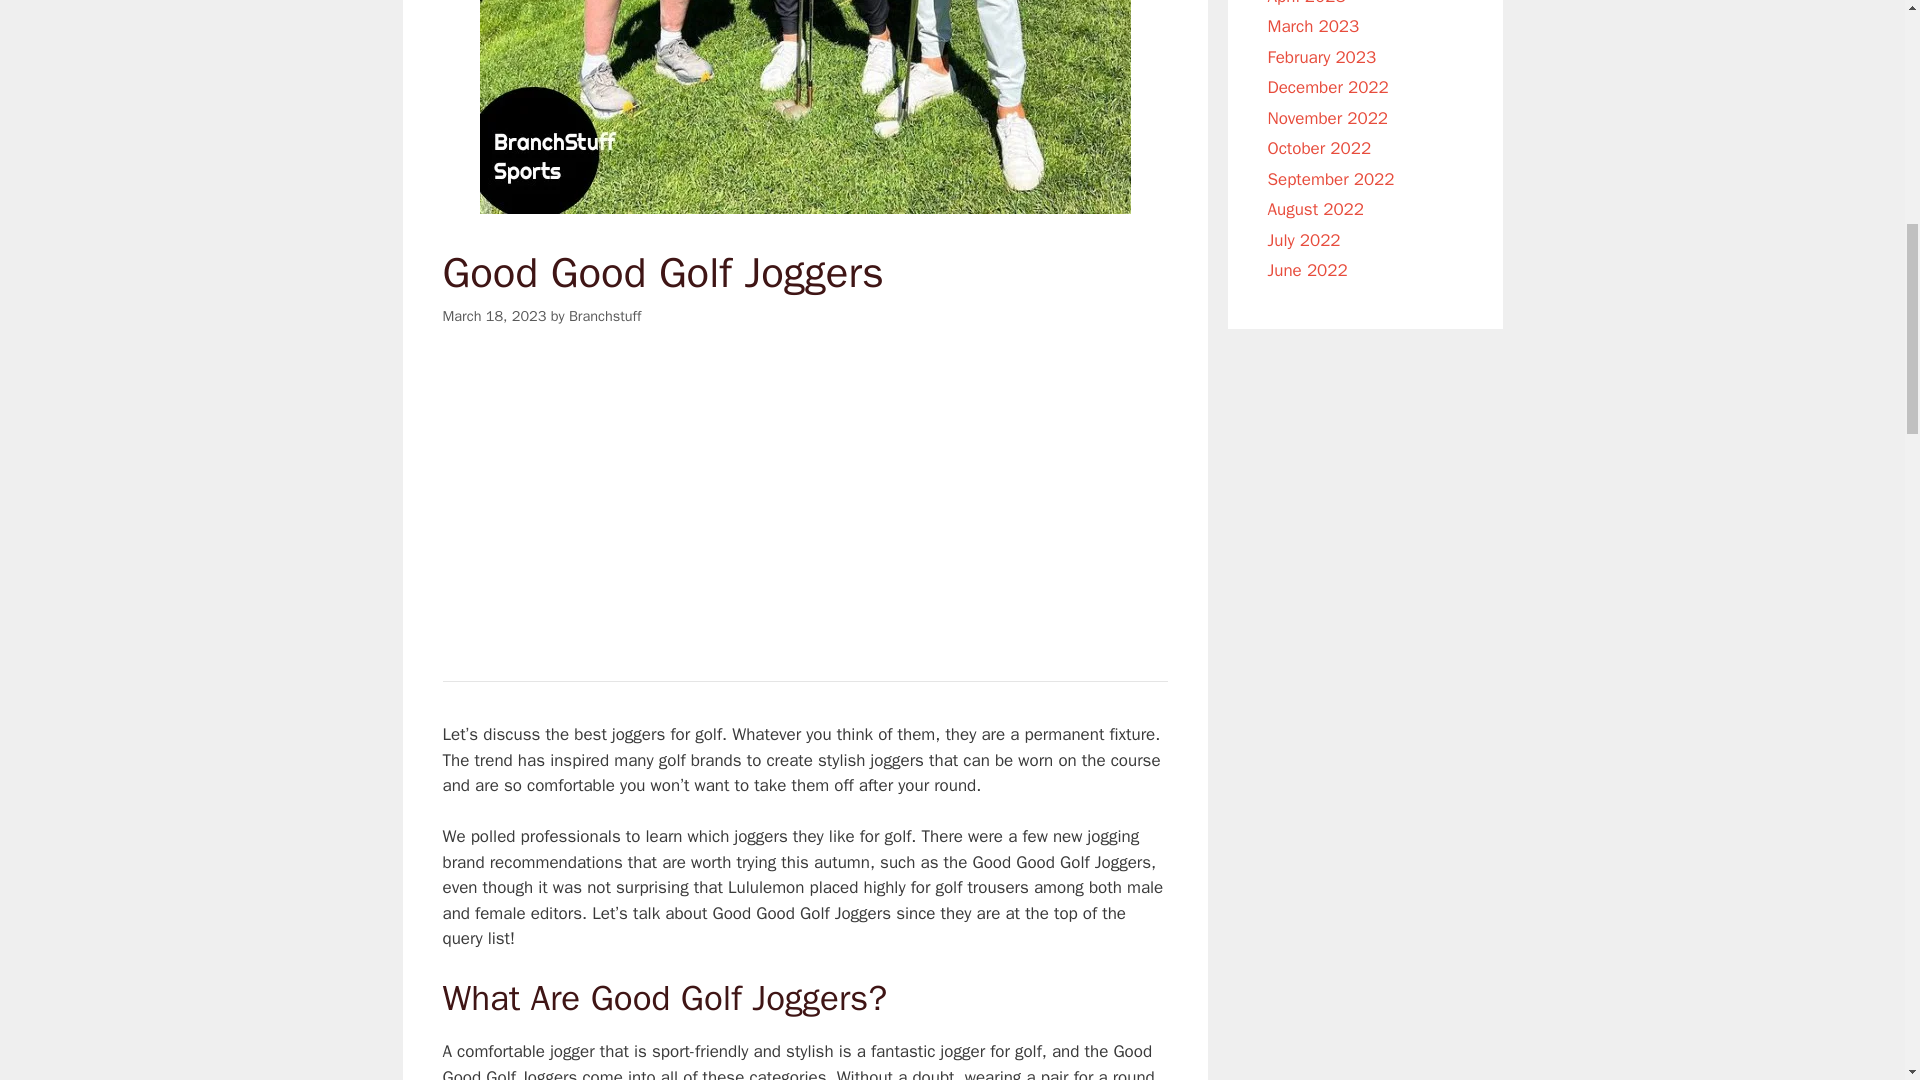 Image resolution: width=1920 pixels, height=1080 pixels. Describe the element at coordinates (604, 316) in the screenshot. I see `Branchstuff` at that location.